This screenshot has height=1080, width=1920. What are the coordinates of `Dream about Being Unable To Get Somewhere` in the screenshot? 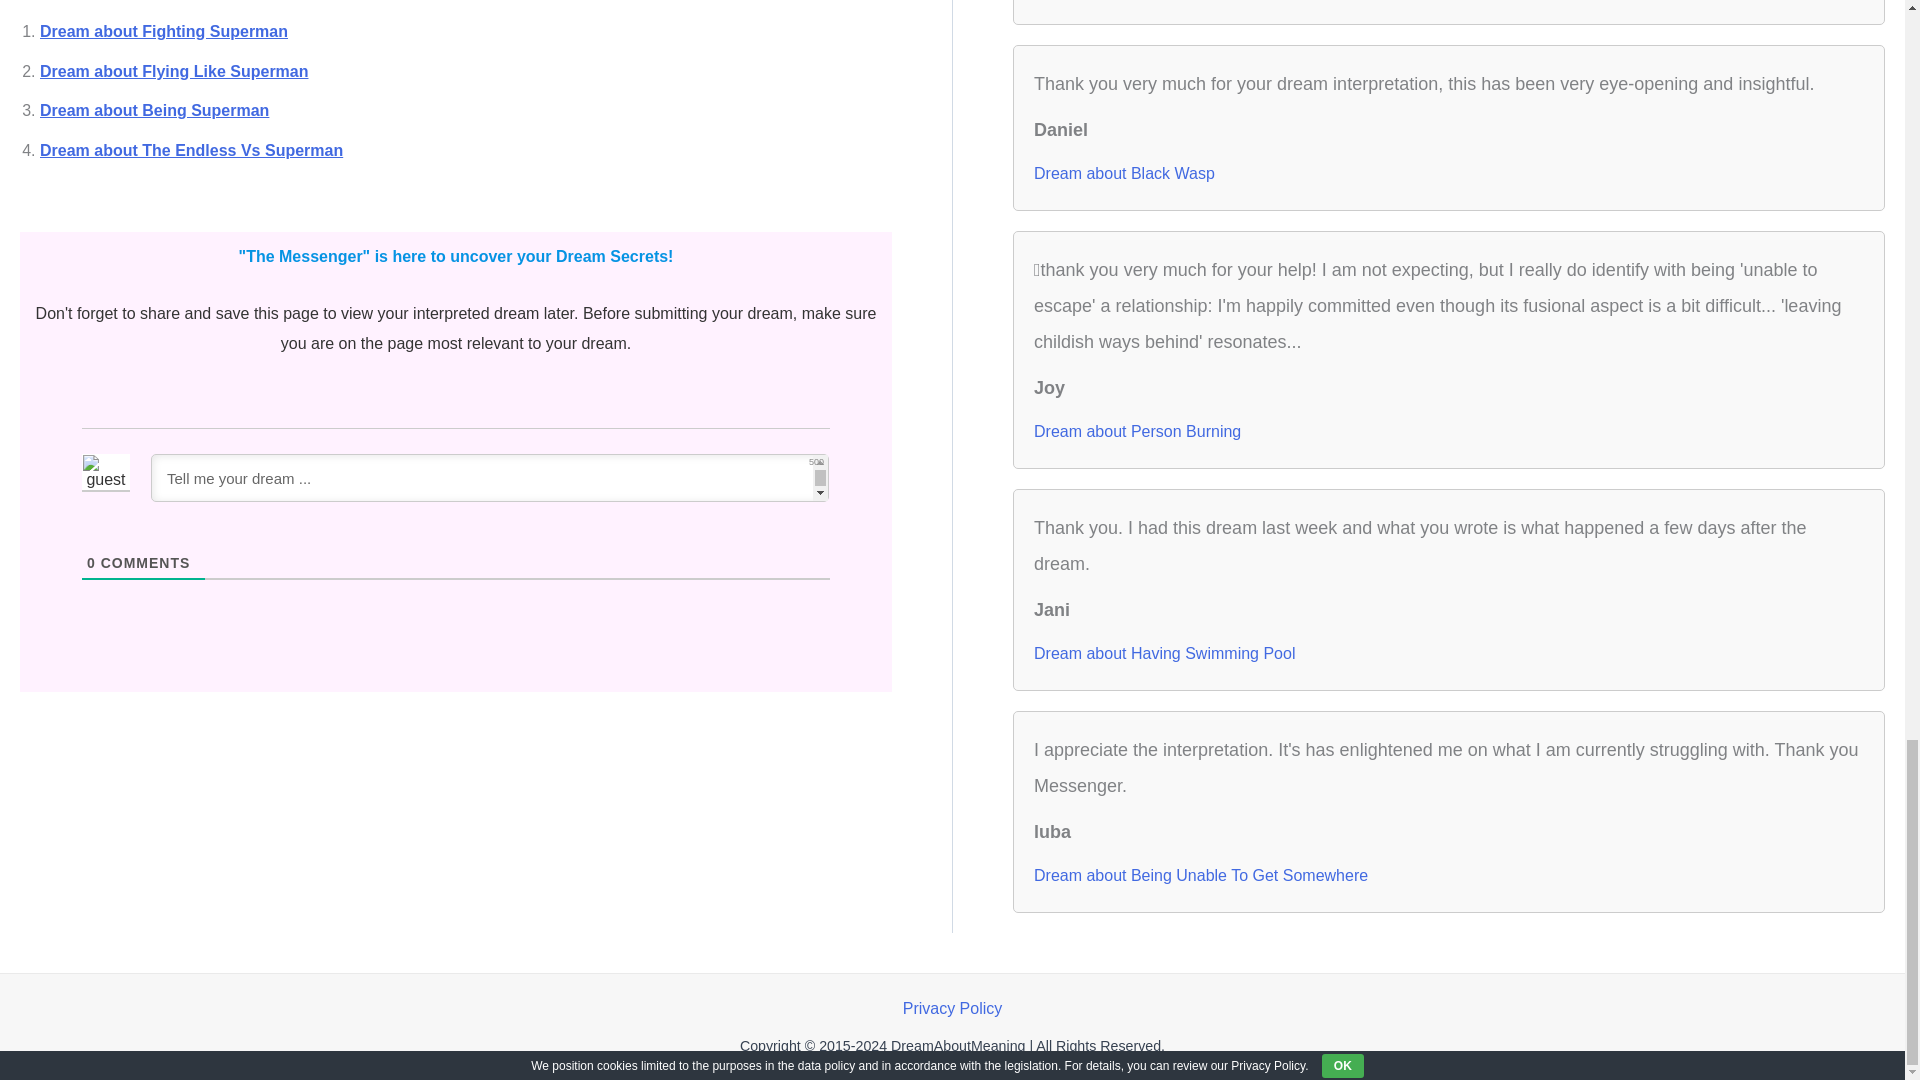 It's located at (1200, 876).